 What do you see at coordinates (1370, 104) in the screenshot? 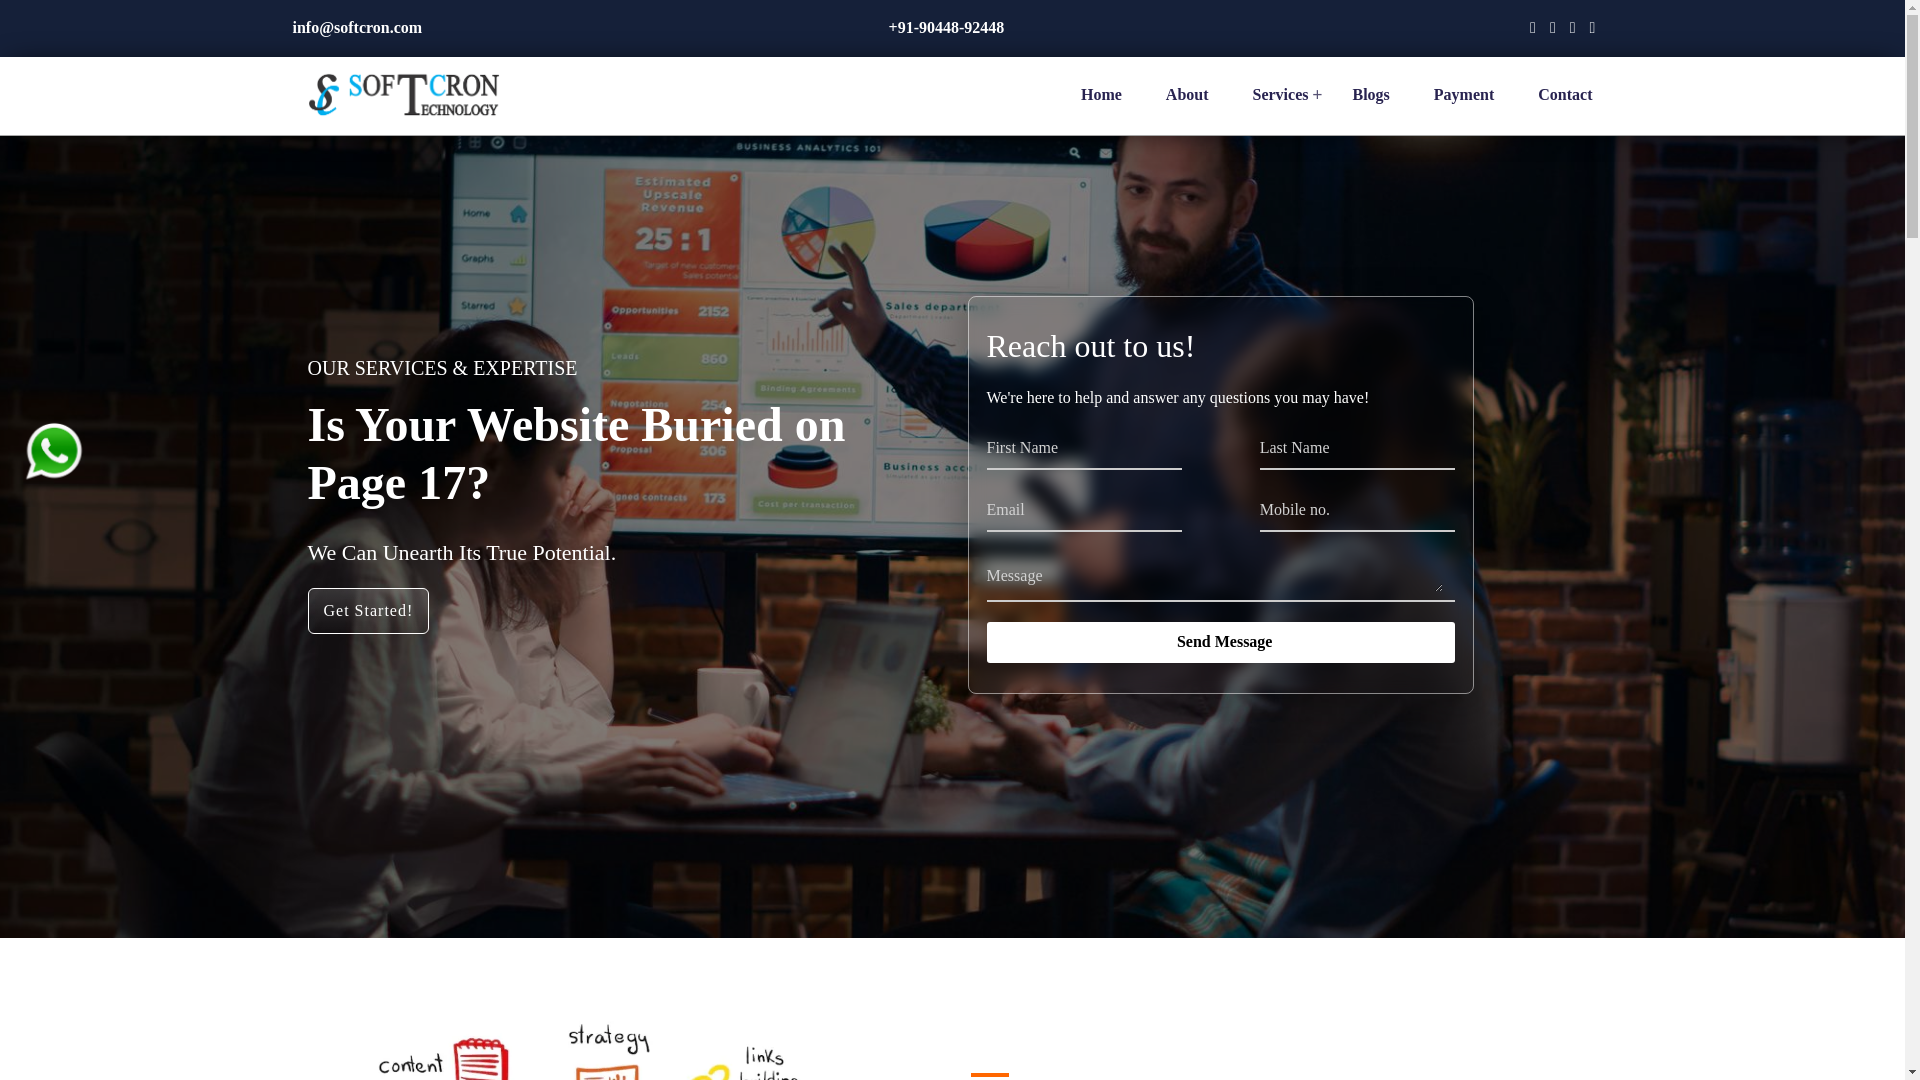
I see `Blogs` at bounding box center [1370, 104].